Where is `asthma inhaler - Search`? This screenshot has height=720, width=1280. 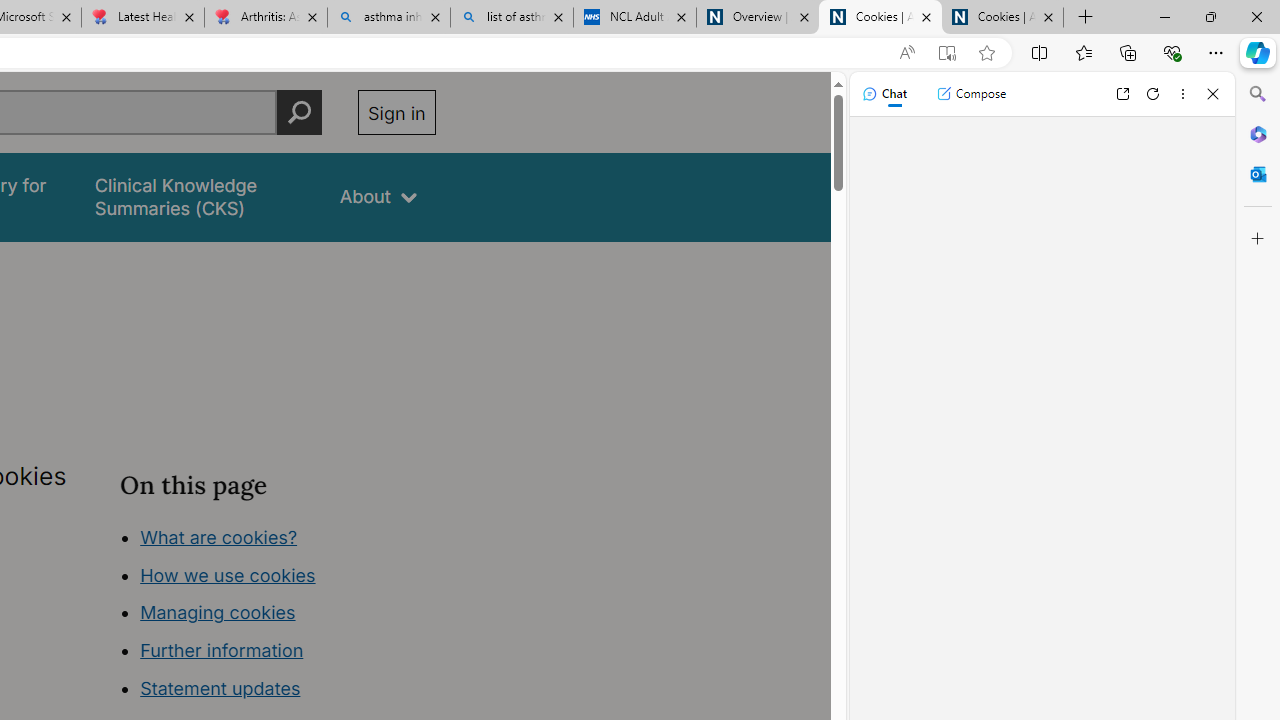
asthma inhaler - Search is located at coordinates (388, 18).